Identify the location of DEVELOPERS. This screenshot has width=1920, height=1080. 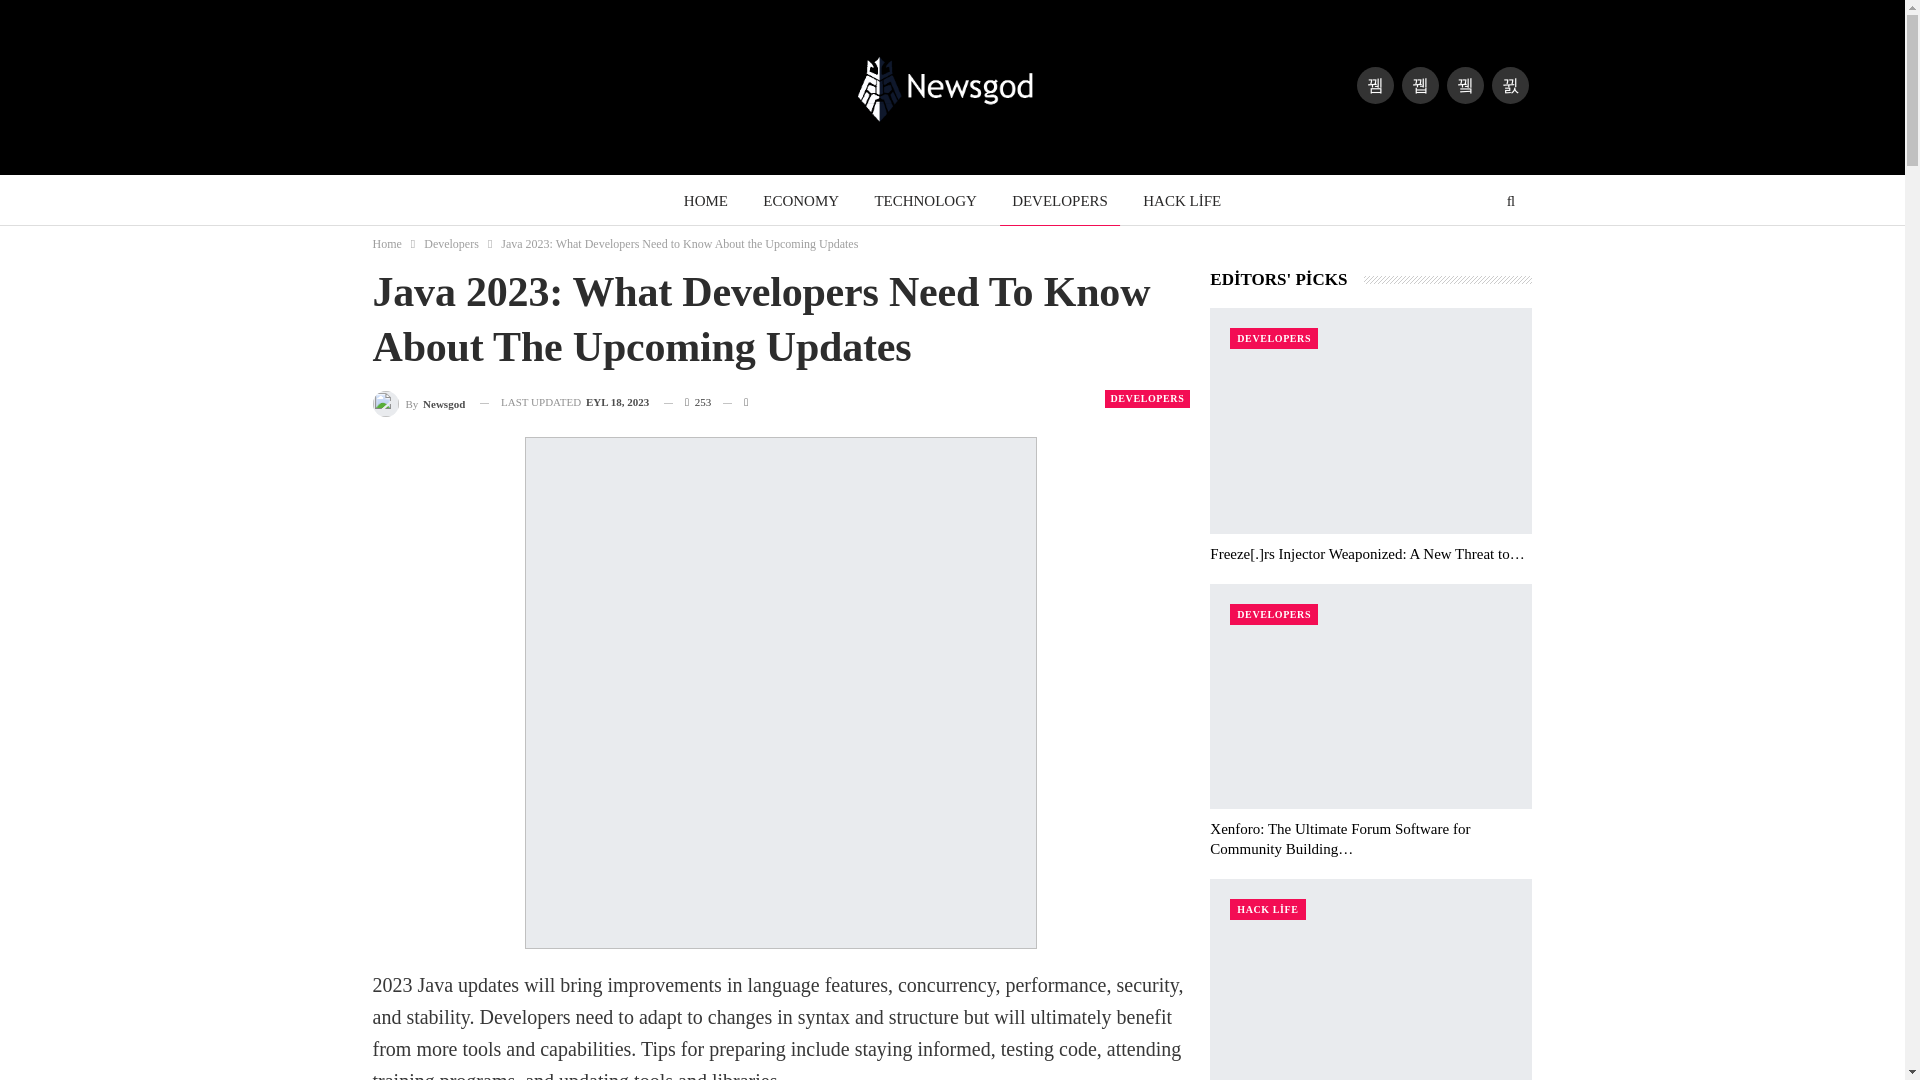
(1060, 200).